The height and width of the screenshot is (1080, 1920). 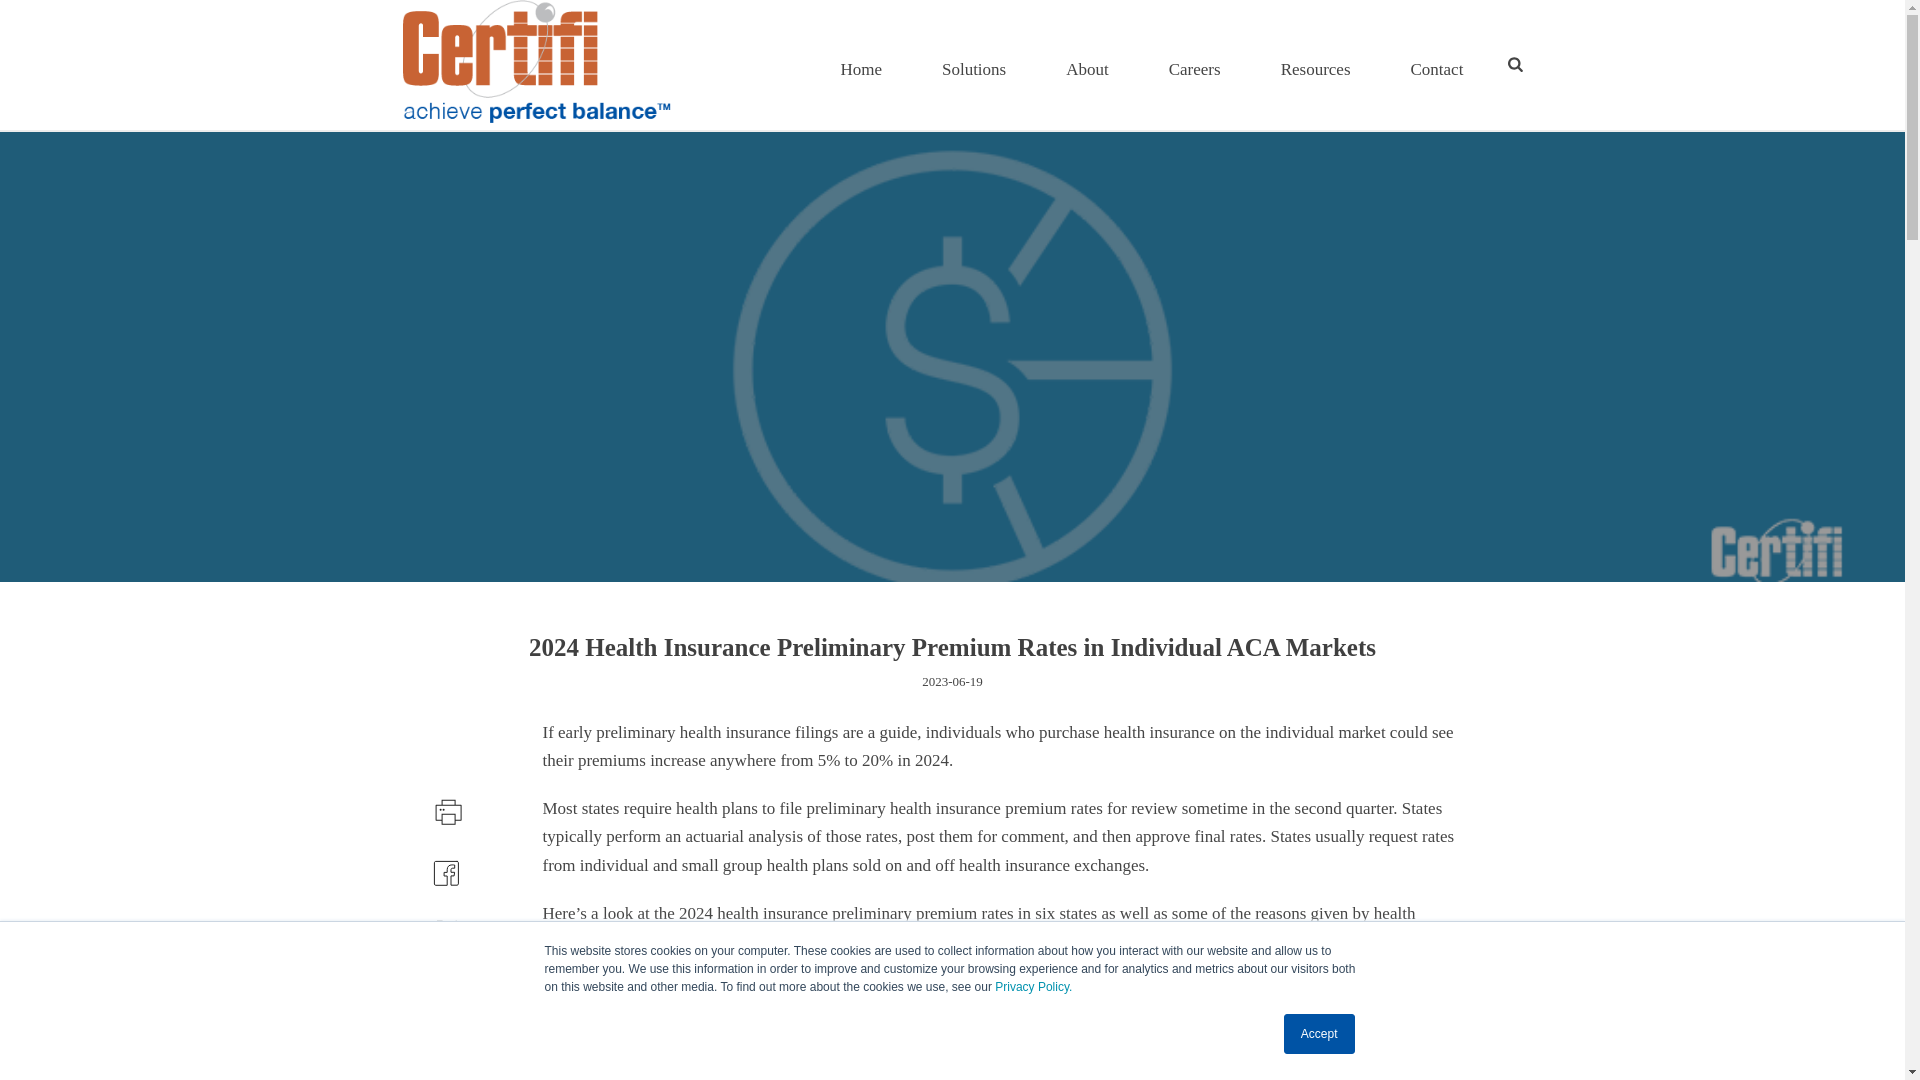 I want to click on Print, so click(x=26, y=1030).